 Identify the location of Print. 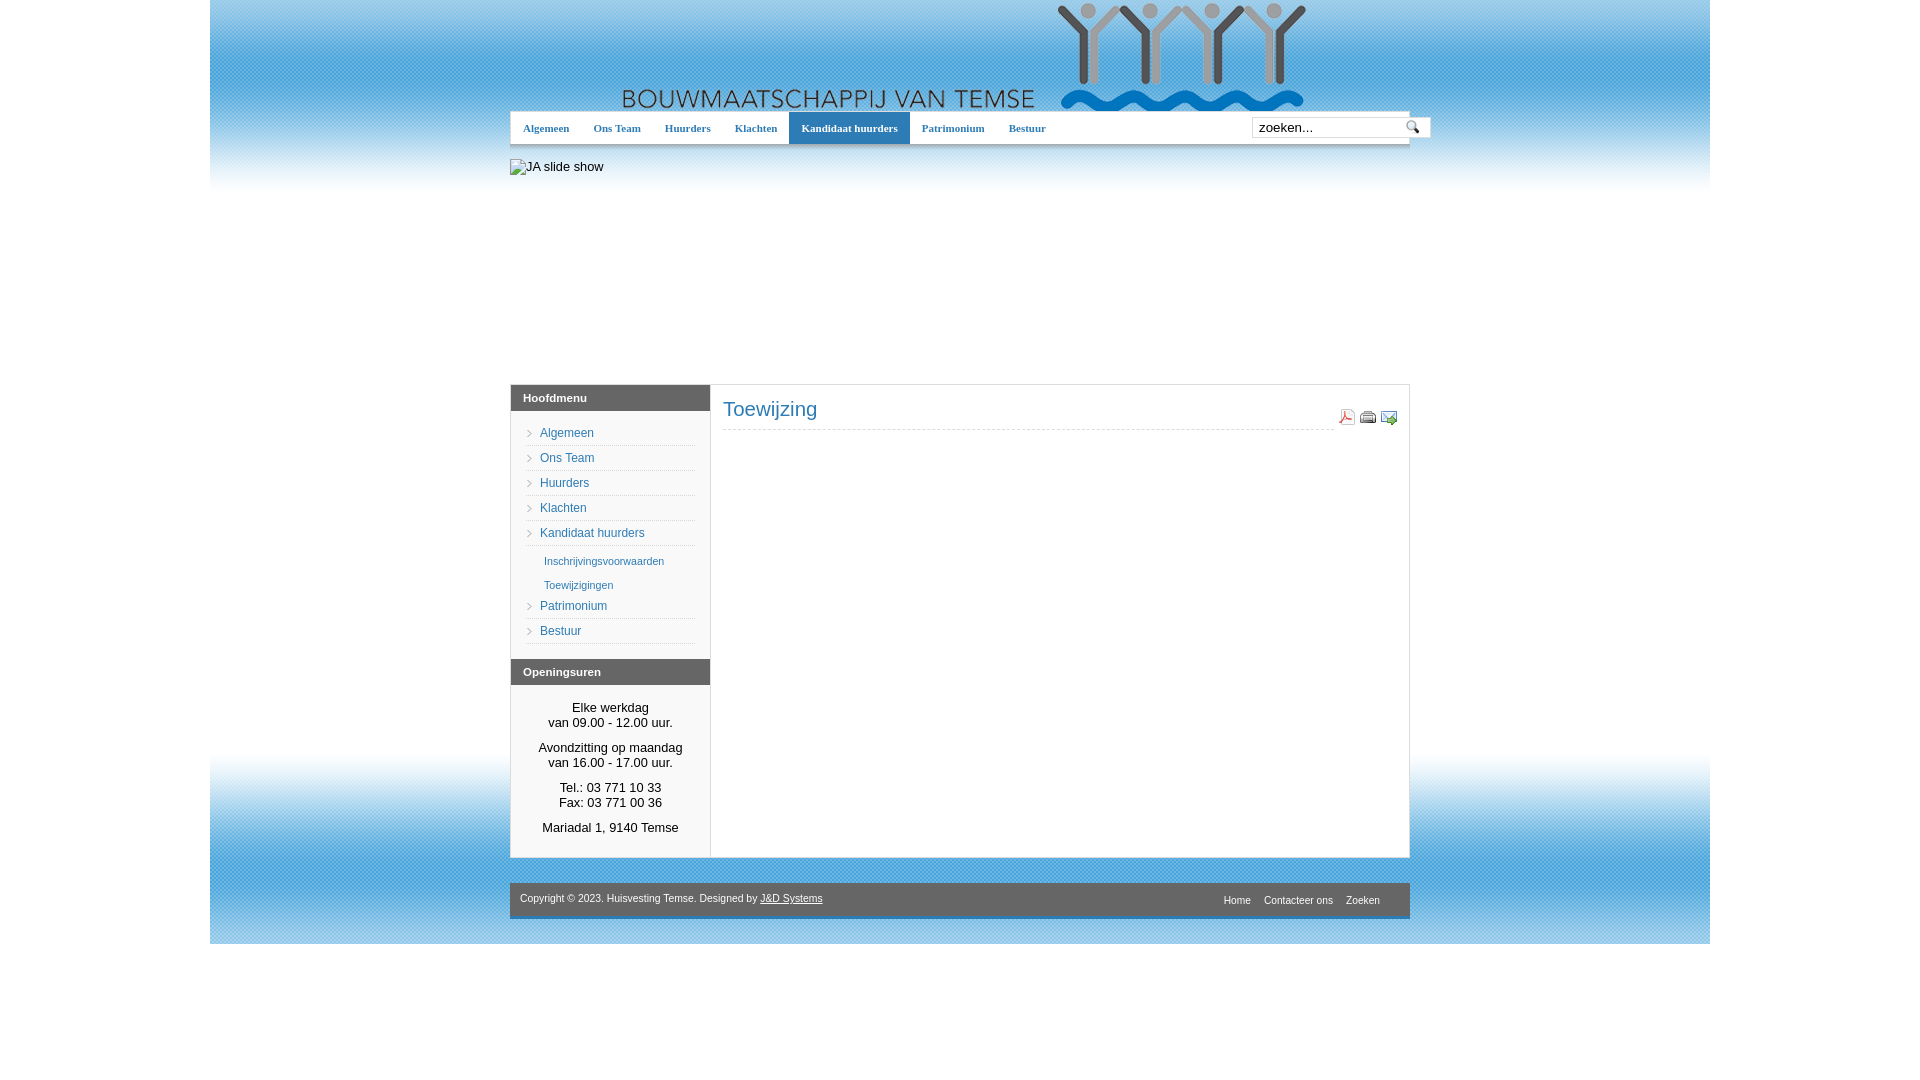
(1368, 420).